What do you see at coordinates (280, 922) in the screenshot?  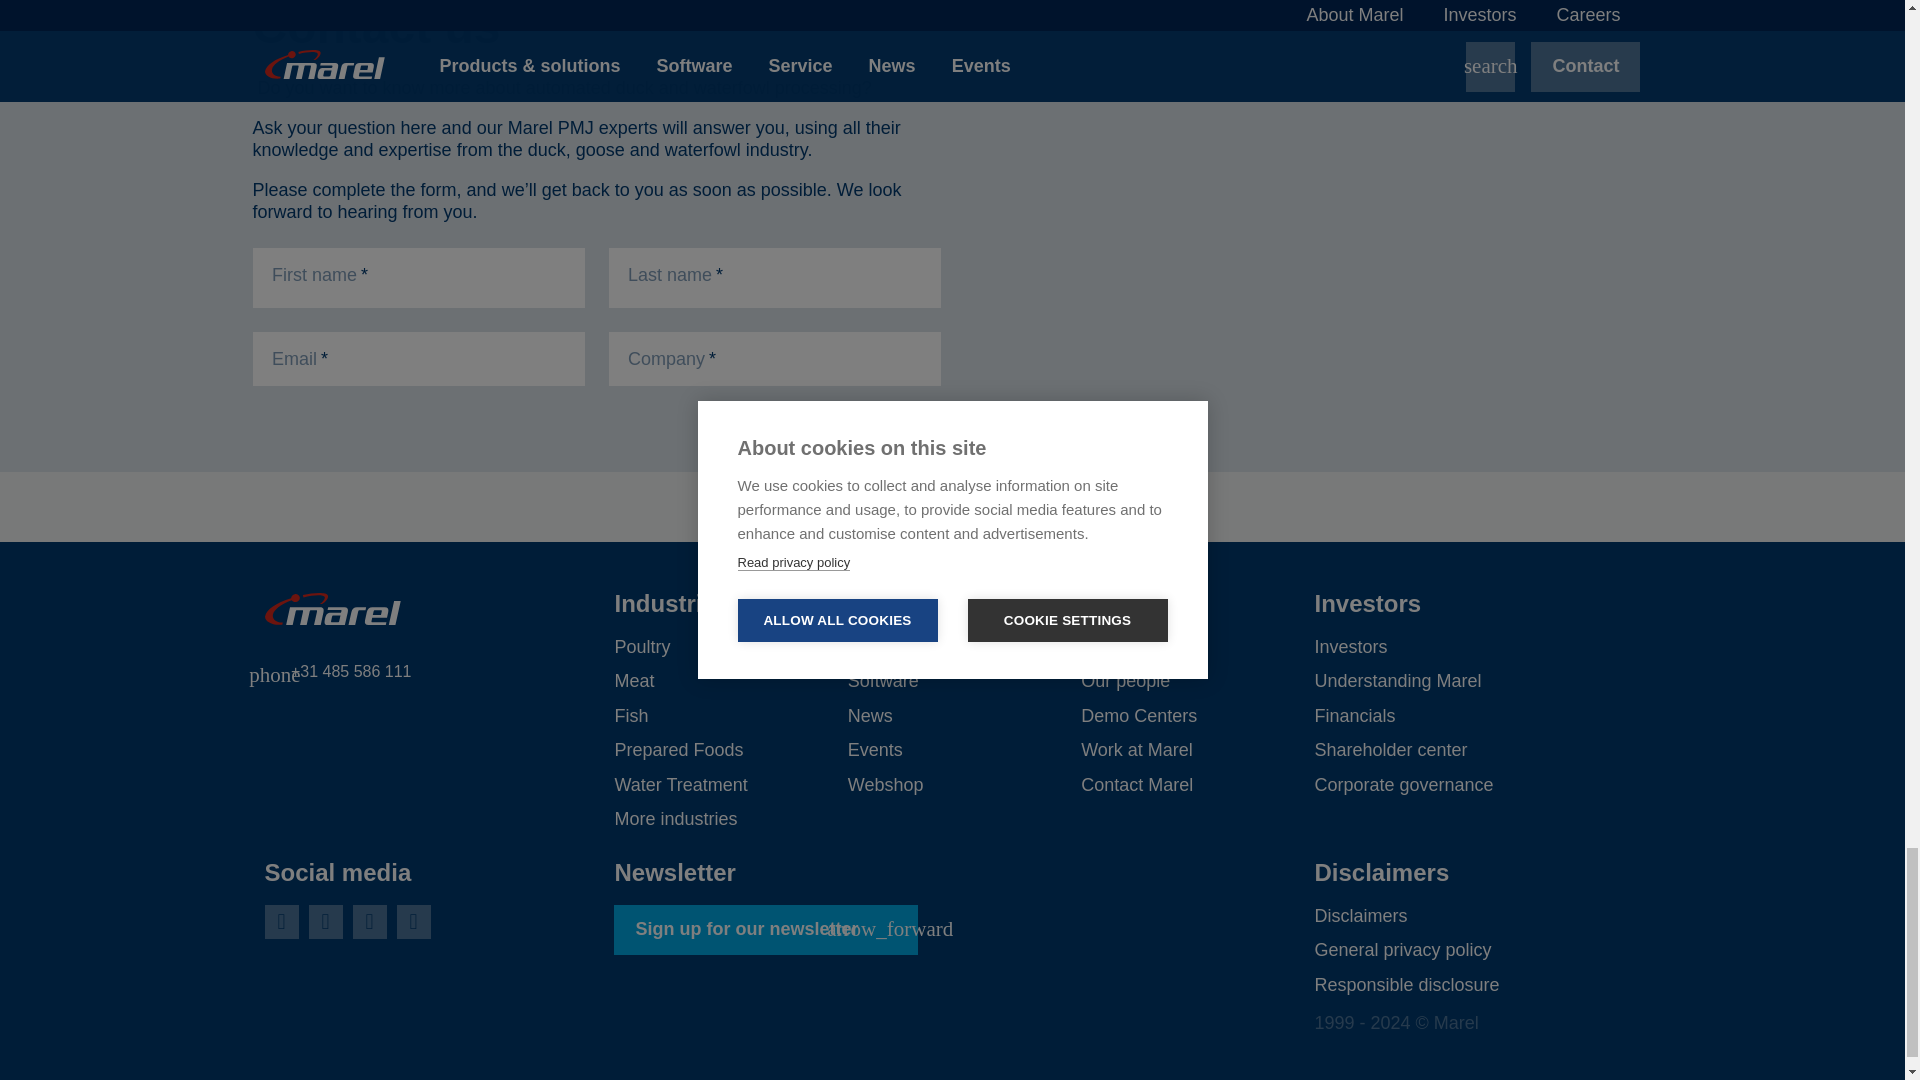 I see `LinkedIn` at bounding box center [280, 922].